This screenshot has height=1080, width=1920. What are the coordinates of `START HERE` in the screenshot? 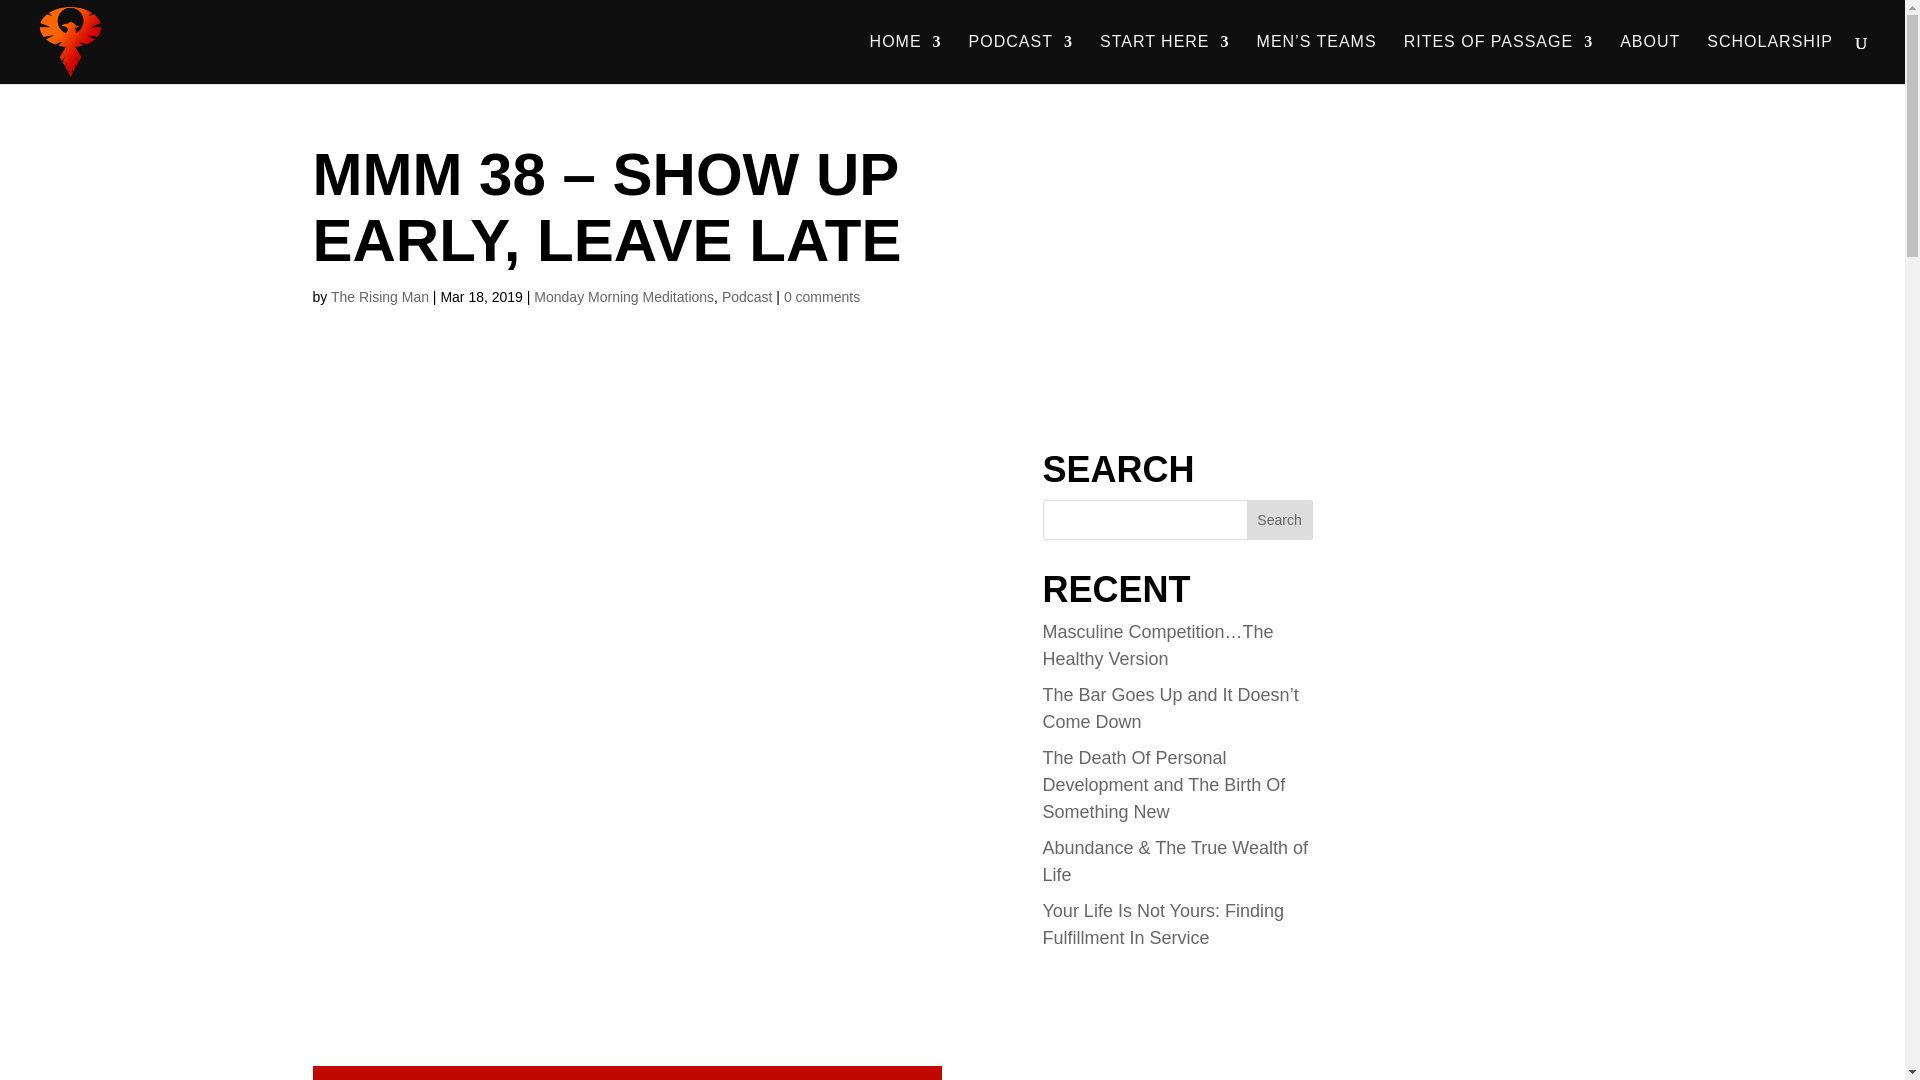 It's located at (1165, 59).